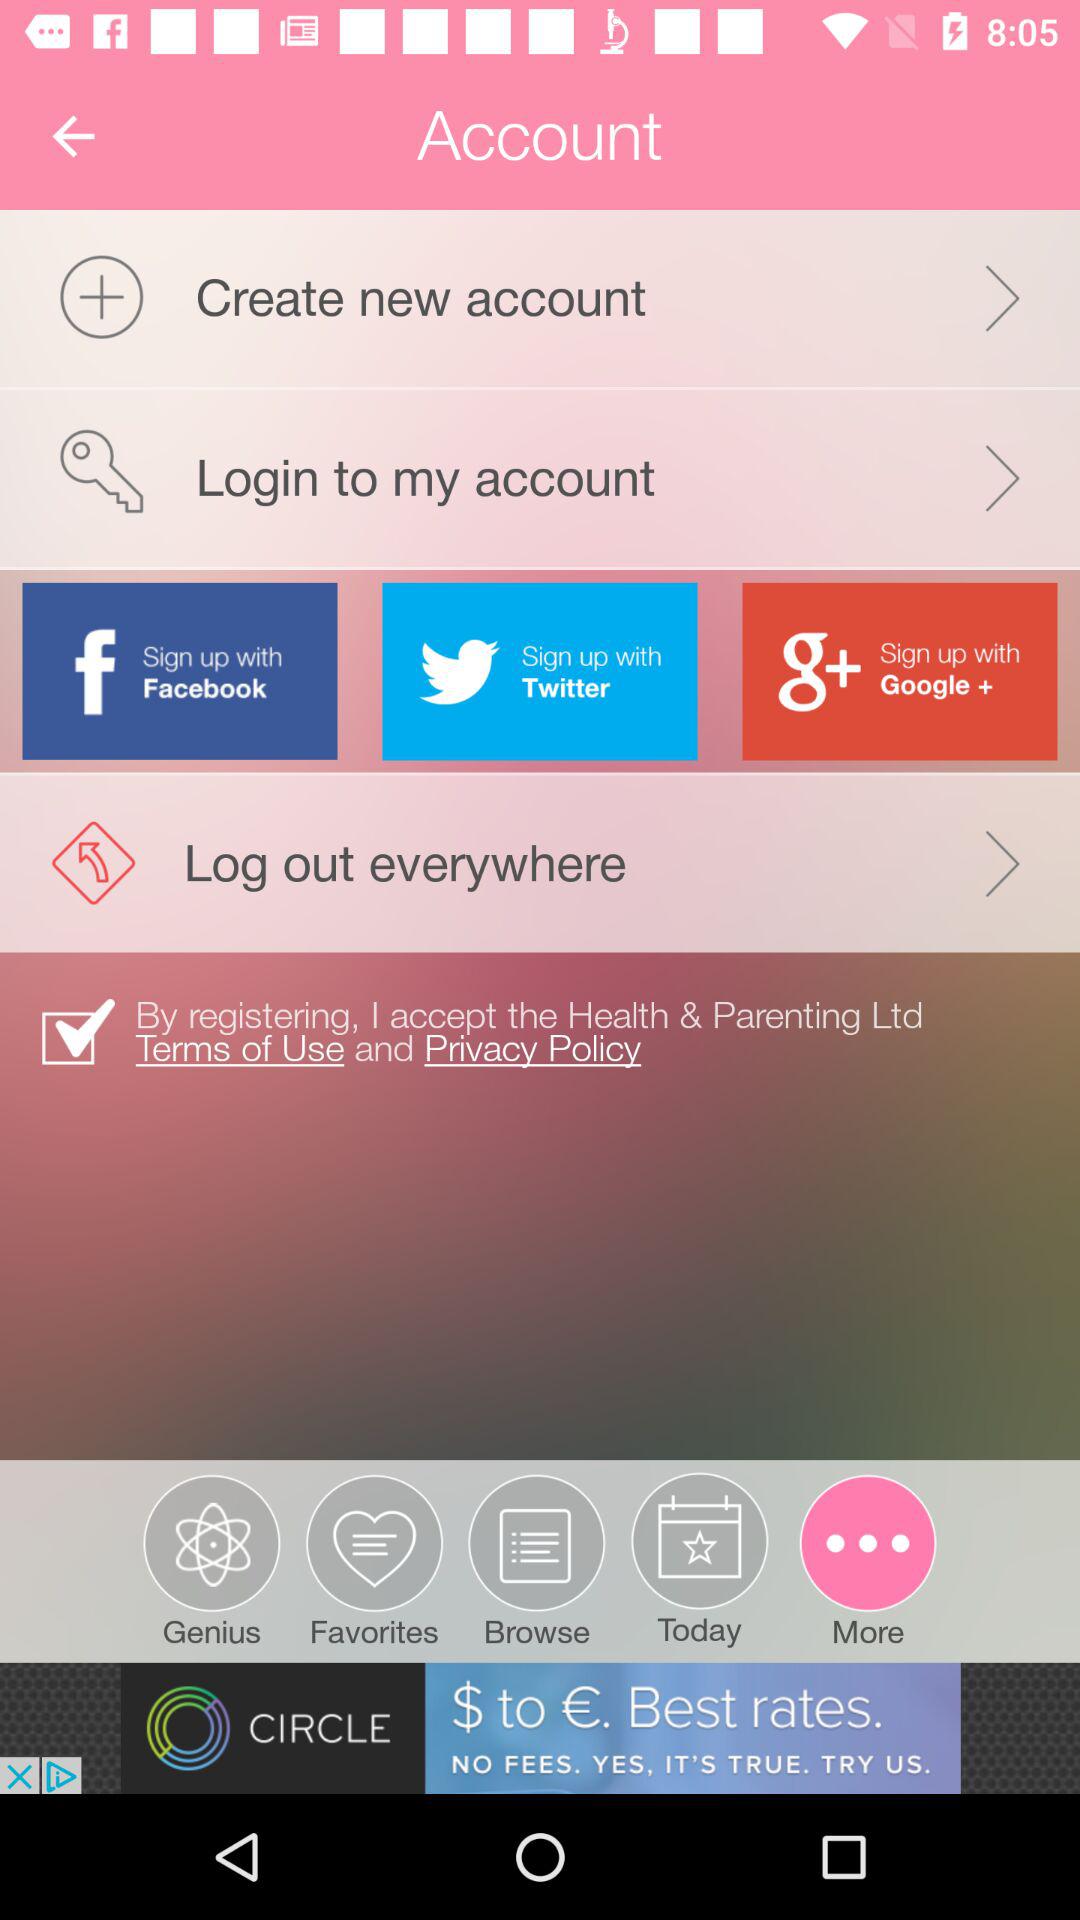 The height and width of the screenshot is (1920, 1080). What do you see at coordinates (540, 671) in the screenshot?
I see `select it` at bounding box center [540, 671].